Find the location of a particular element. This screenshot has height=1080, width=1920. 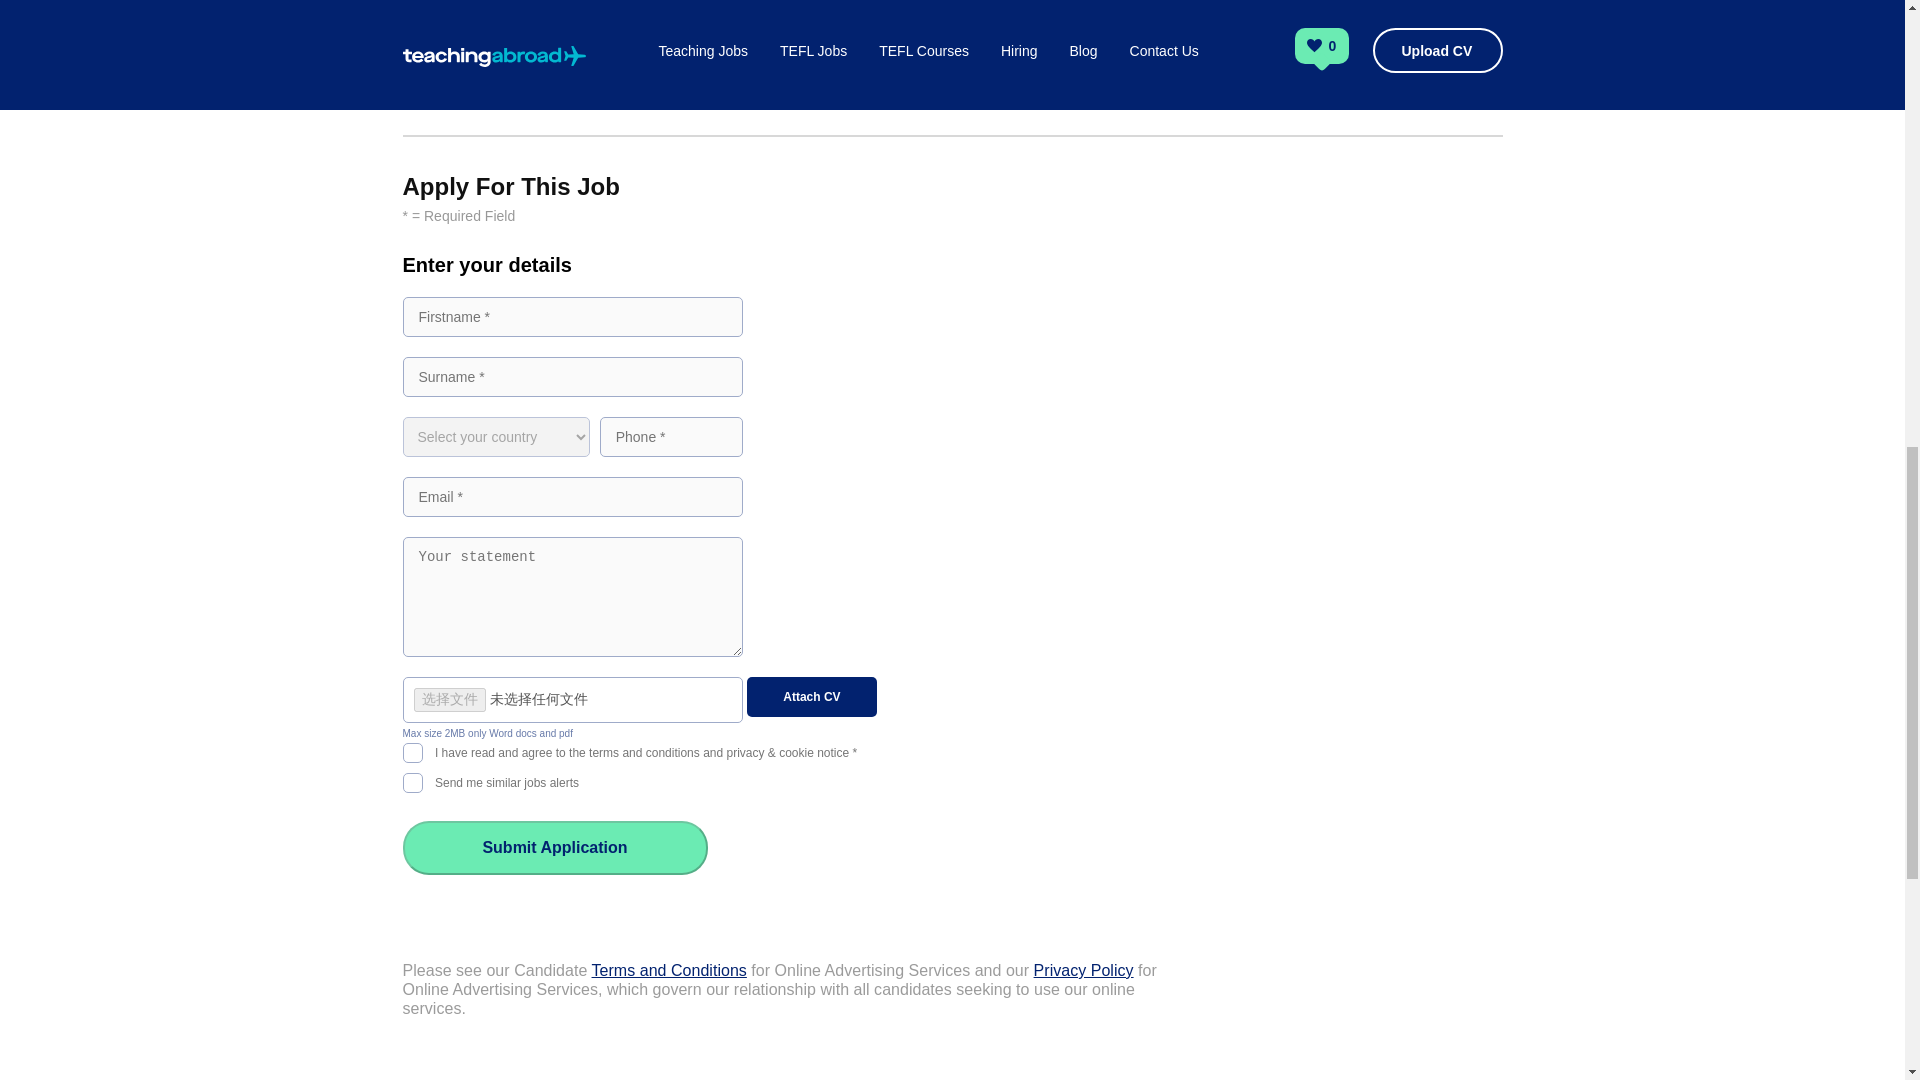

Submit Application is located at coordinates (554, 847).